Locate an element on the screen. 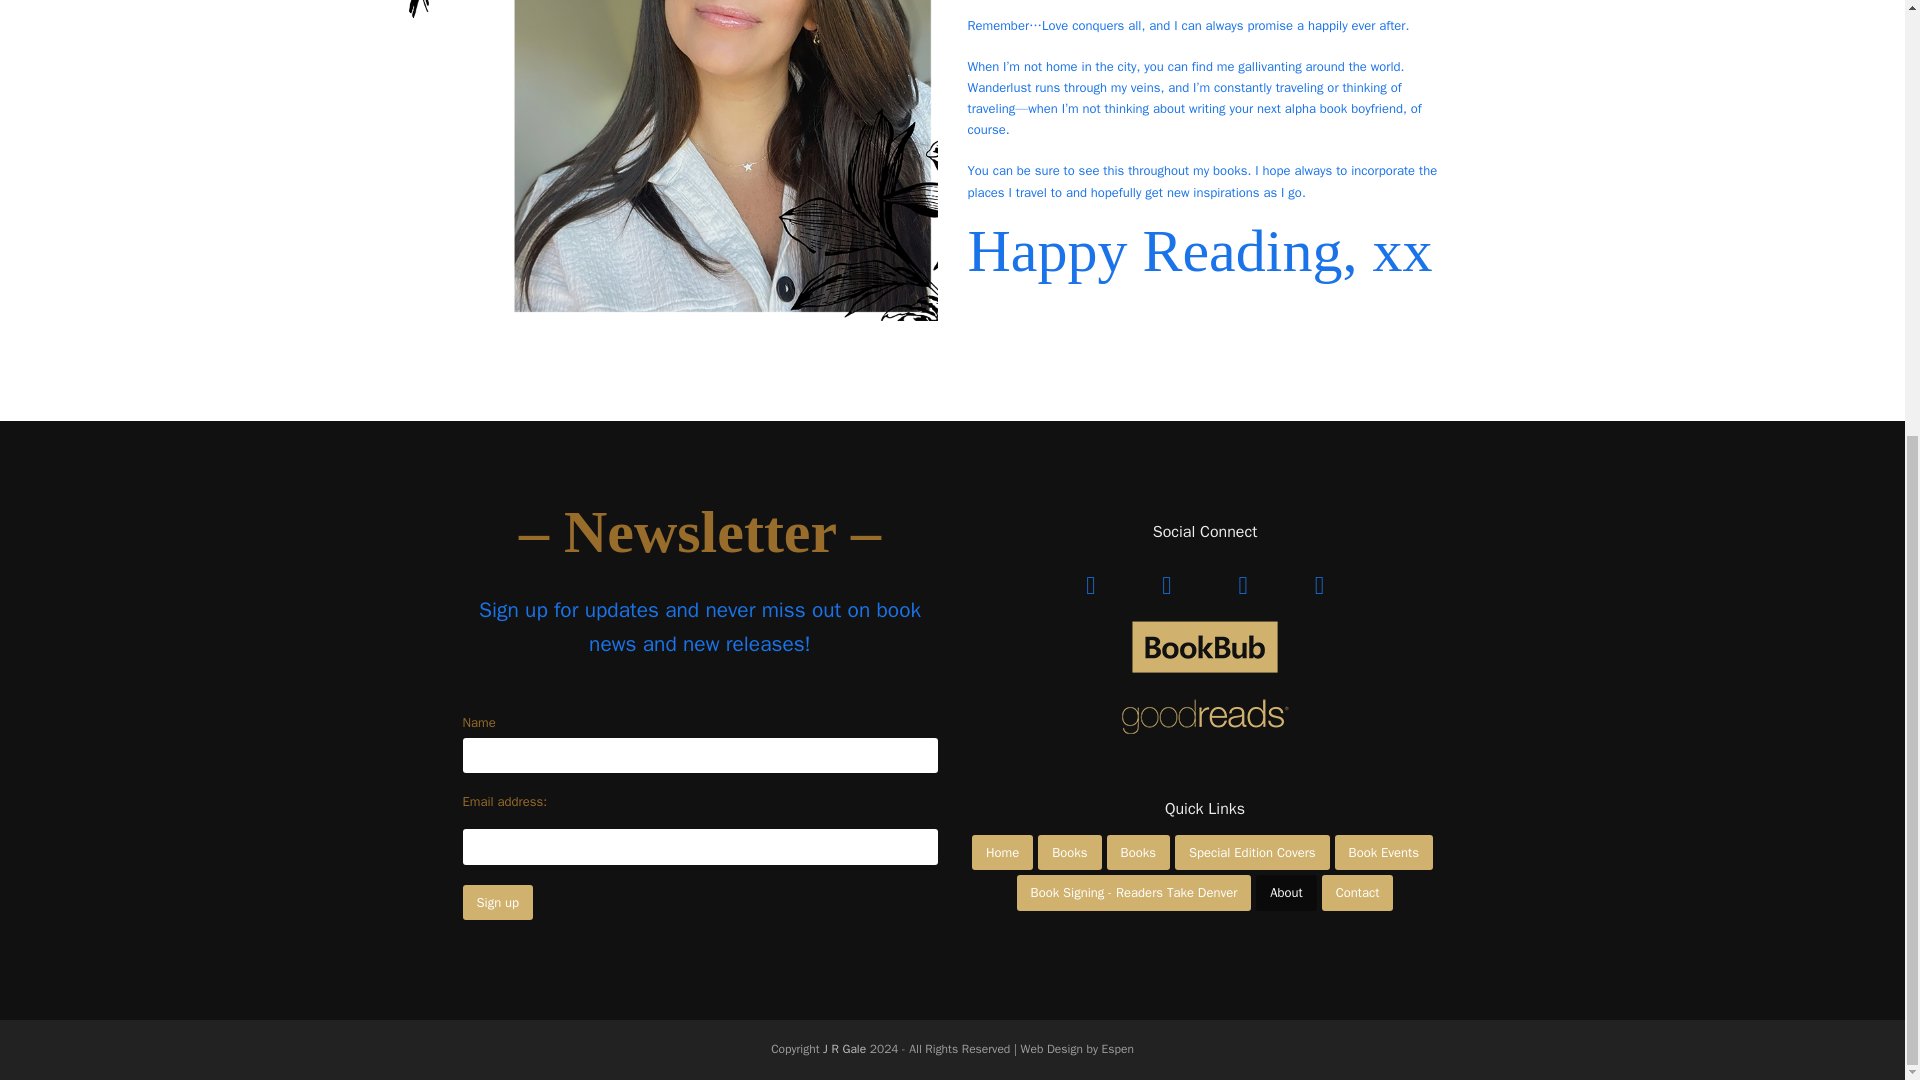 The image size is (1920, 1080). BB-logo-light-gold is located at coordinates (1205, 646).